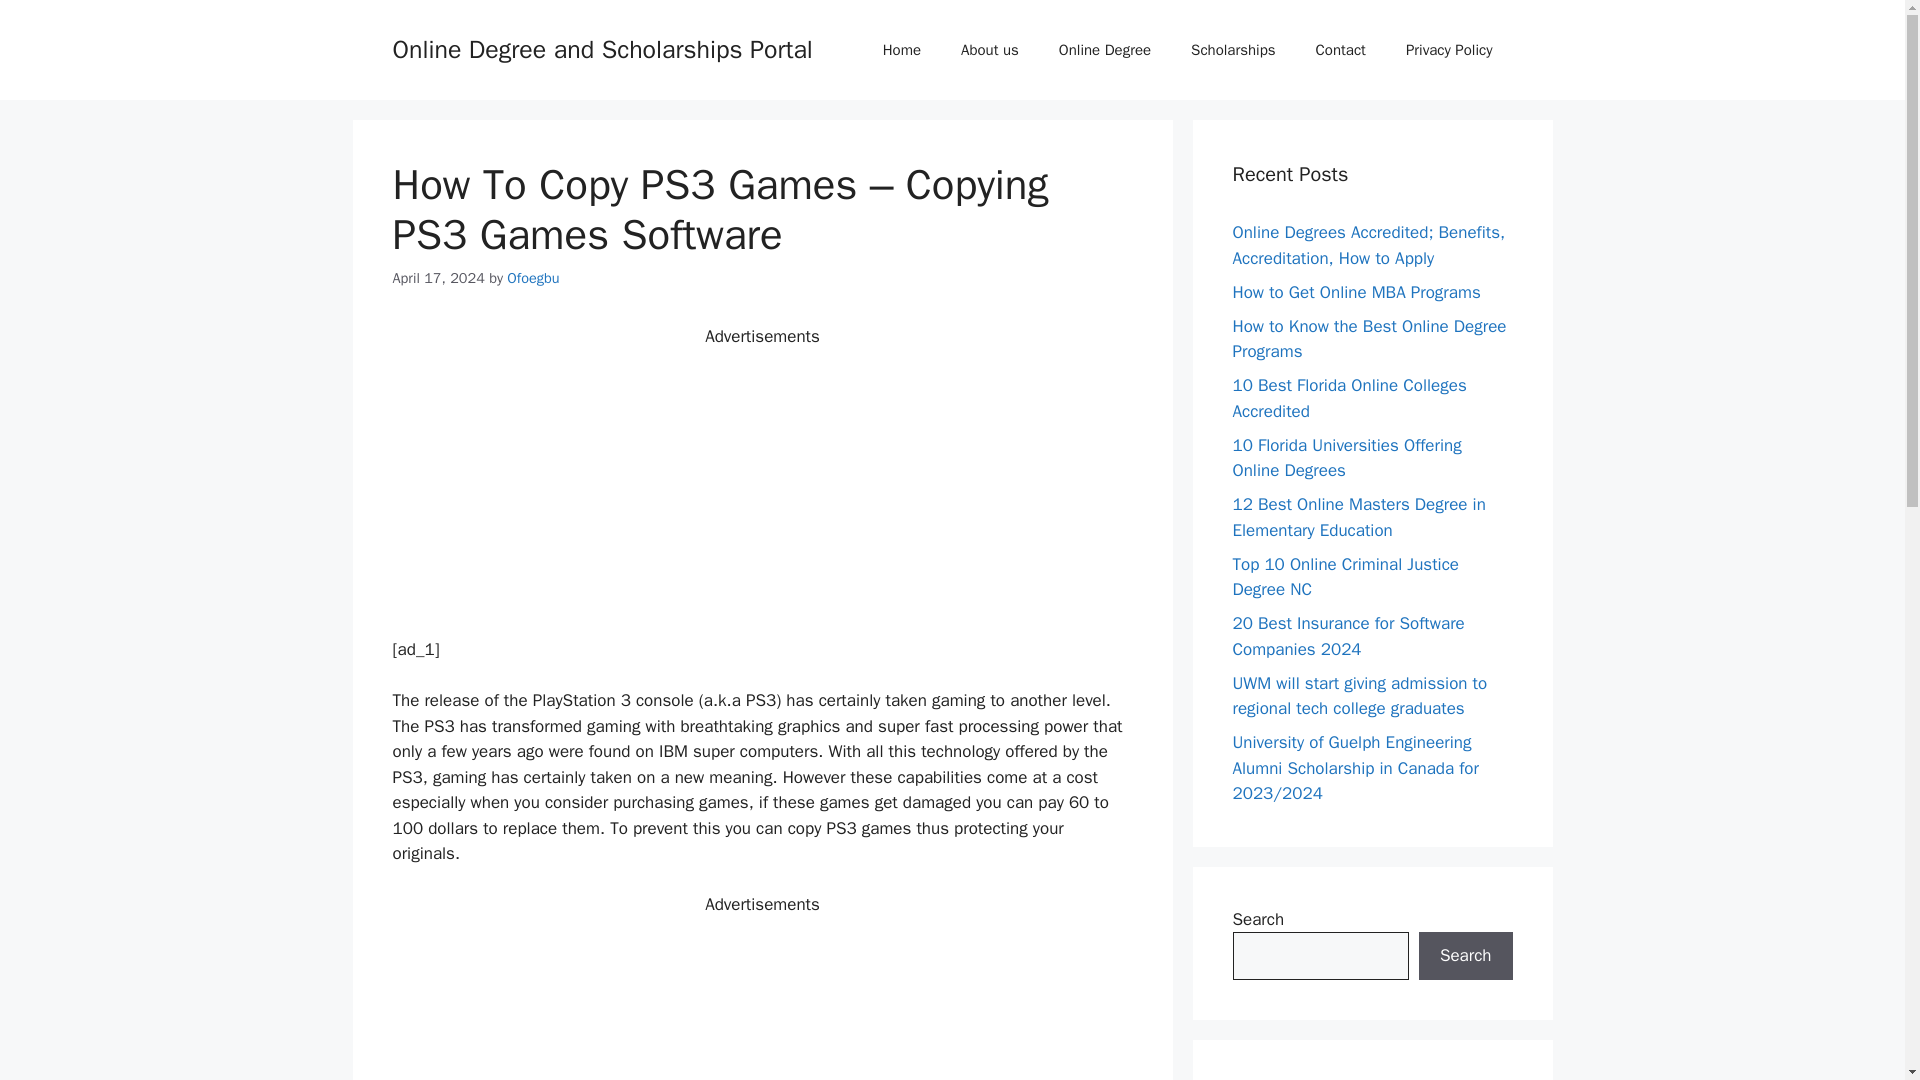 This screenshot has height=1080, width=1920. Describe the element at coordinates (901, 50) in the screenshot. I see `Home` at that location.